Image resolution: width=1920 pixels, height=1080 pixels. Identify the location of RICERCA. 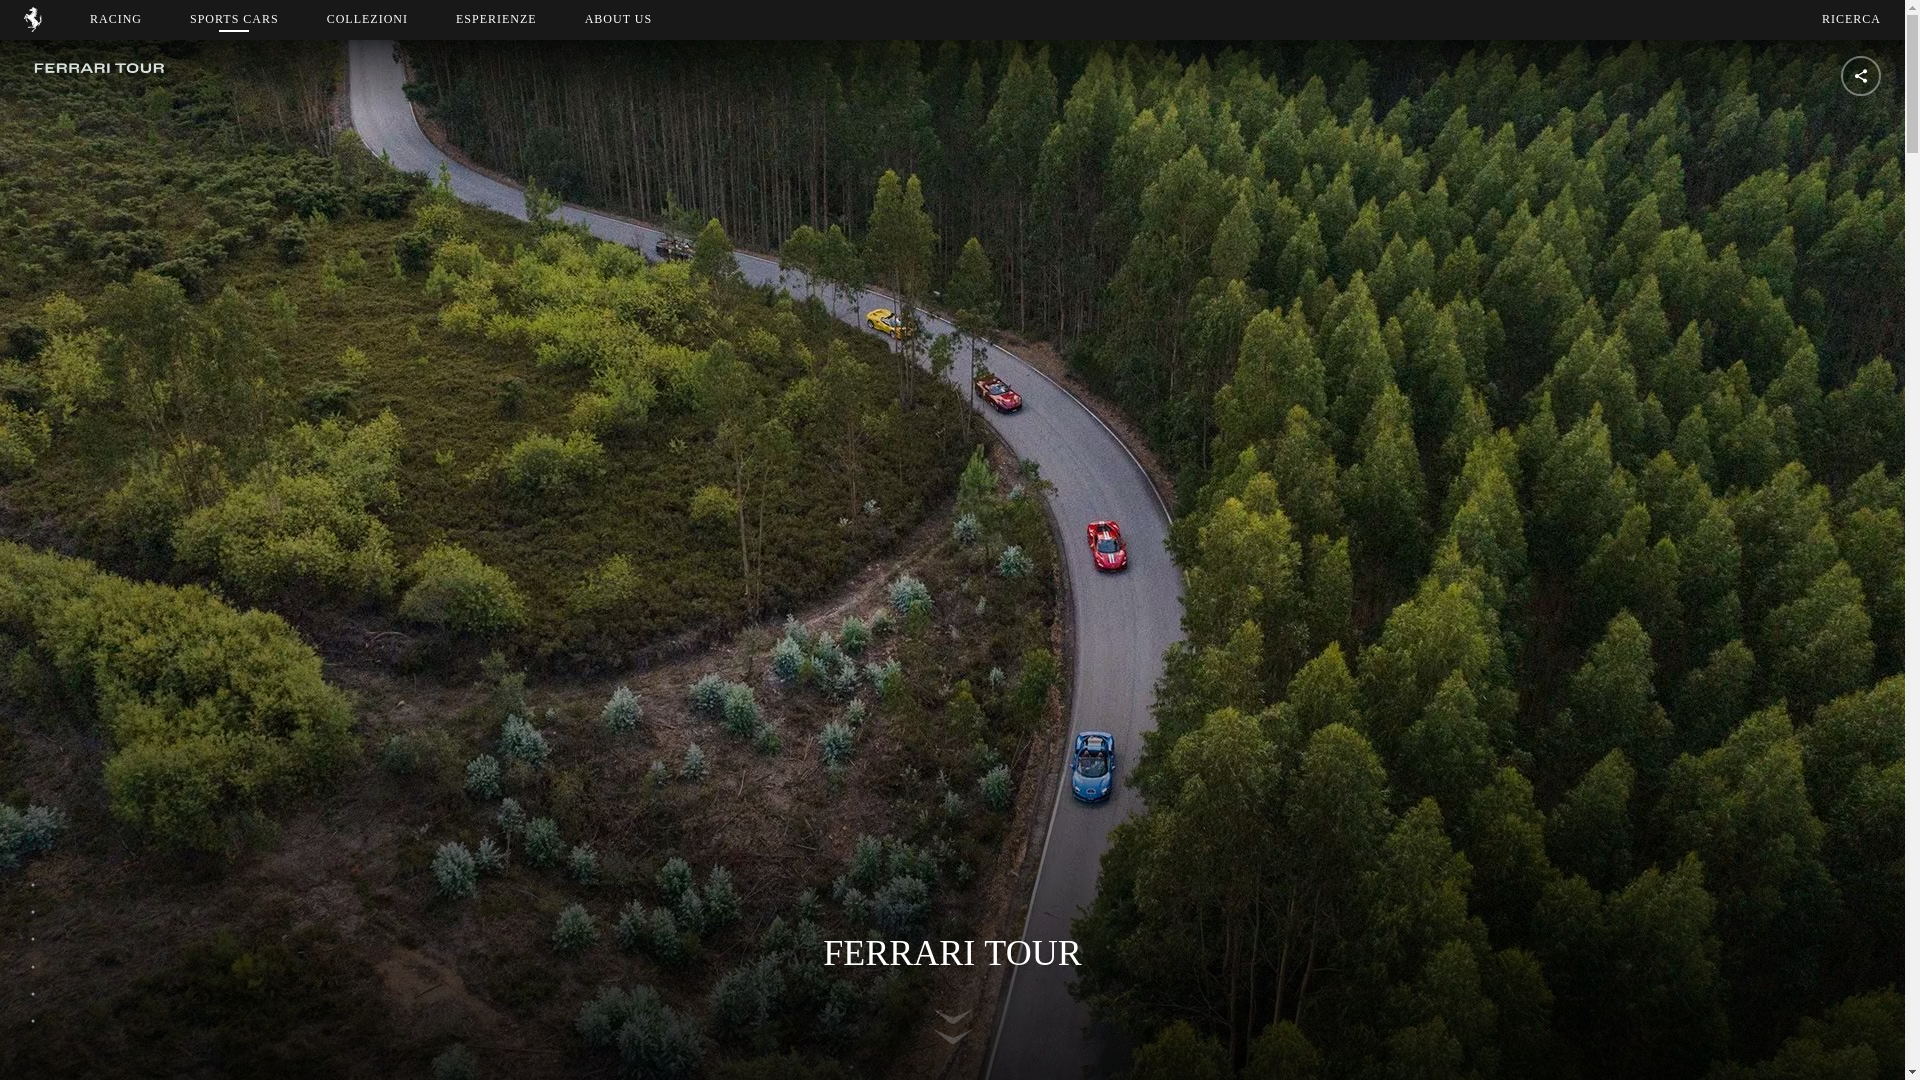
(618, 19).